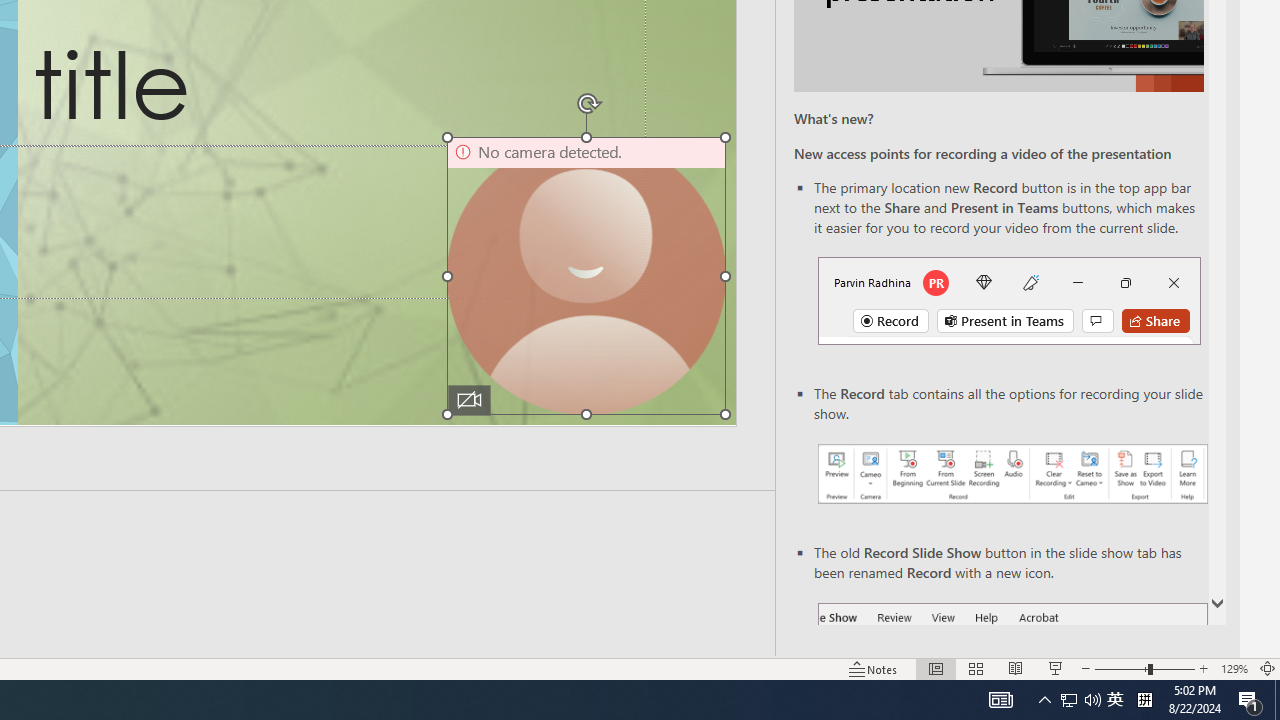  I want to click on Camera 9, No camera detected., so click(586, 276).